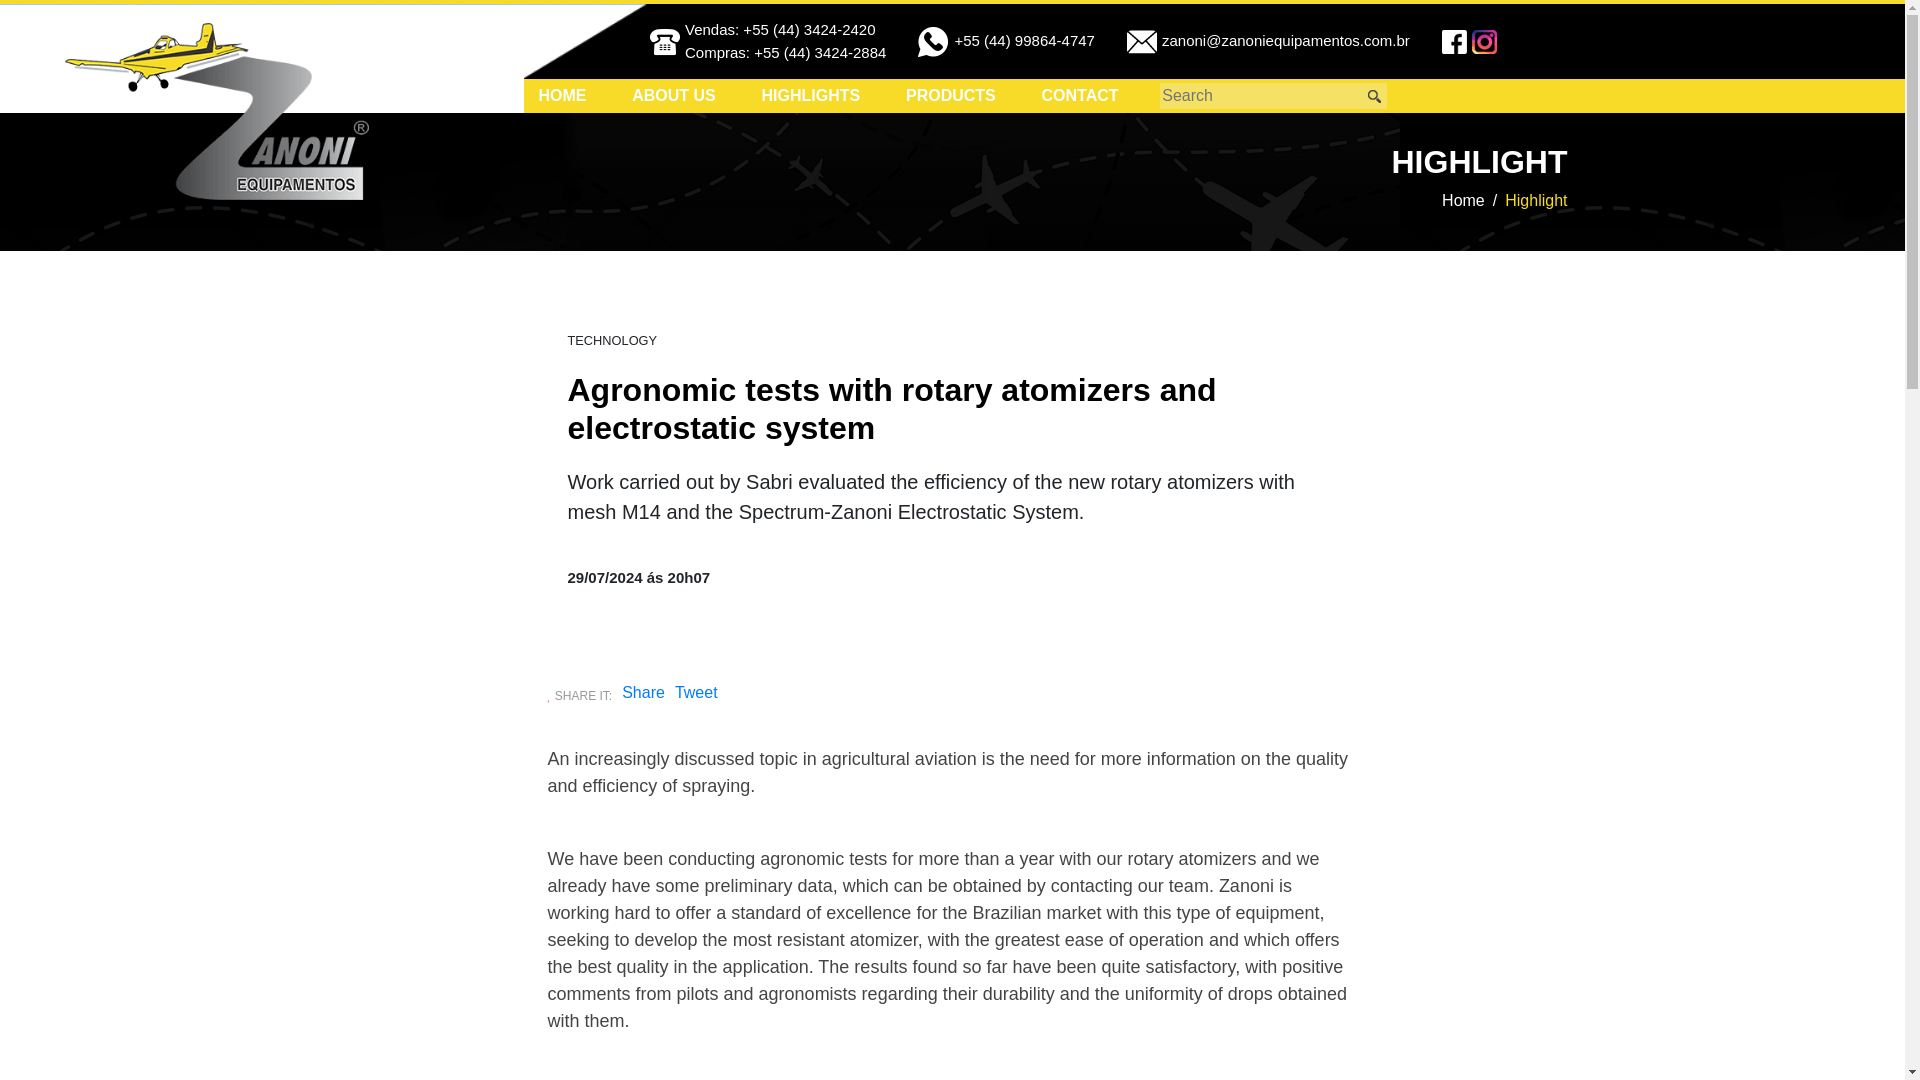 The width and height of the screenshot is (1920, 1080). What do you see at coordinates (1486, 42) in the screenshot?
I see `Instagram Zanoni Equipamentos` at bounding box center [1486, 42].